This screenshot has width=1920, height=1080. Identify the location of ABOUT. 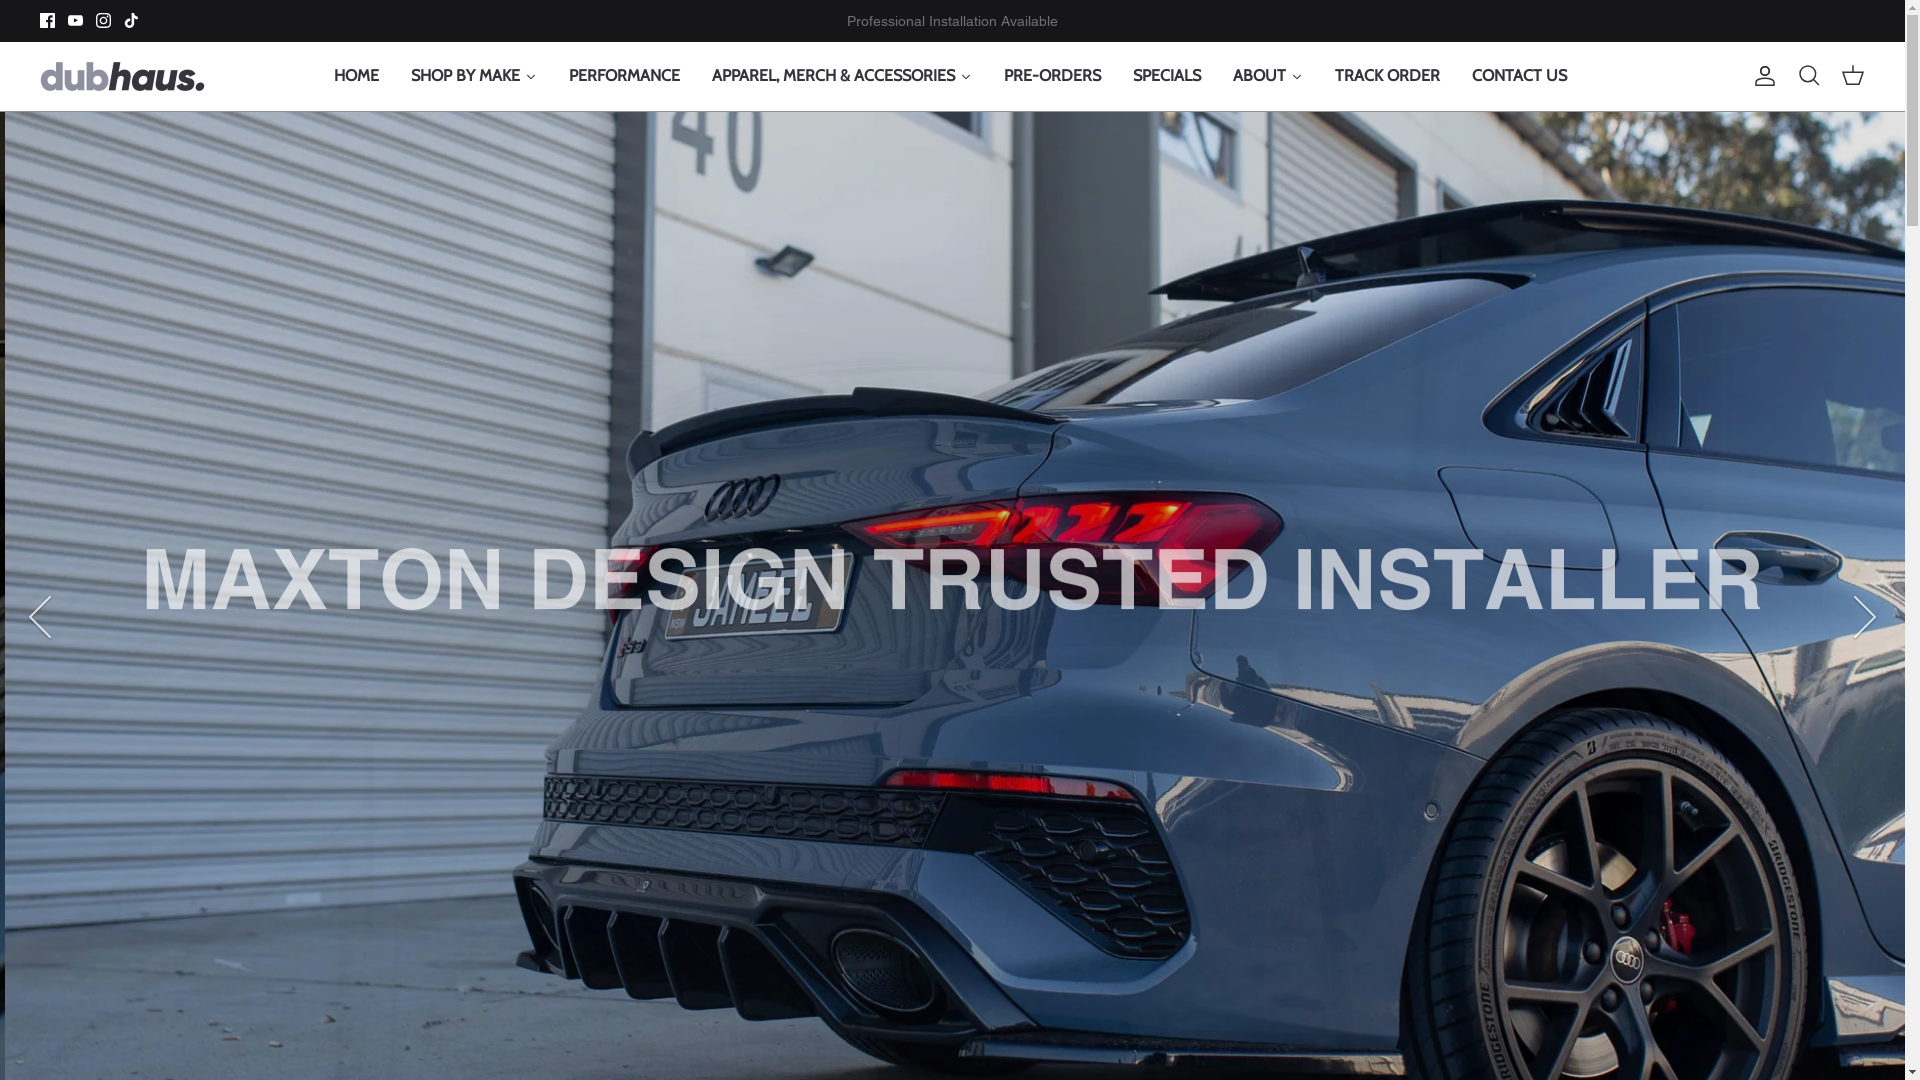
(1267, 76).